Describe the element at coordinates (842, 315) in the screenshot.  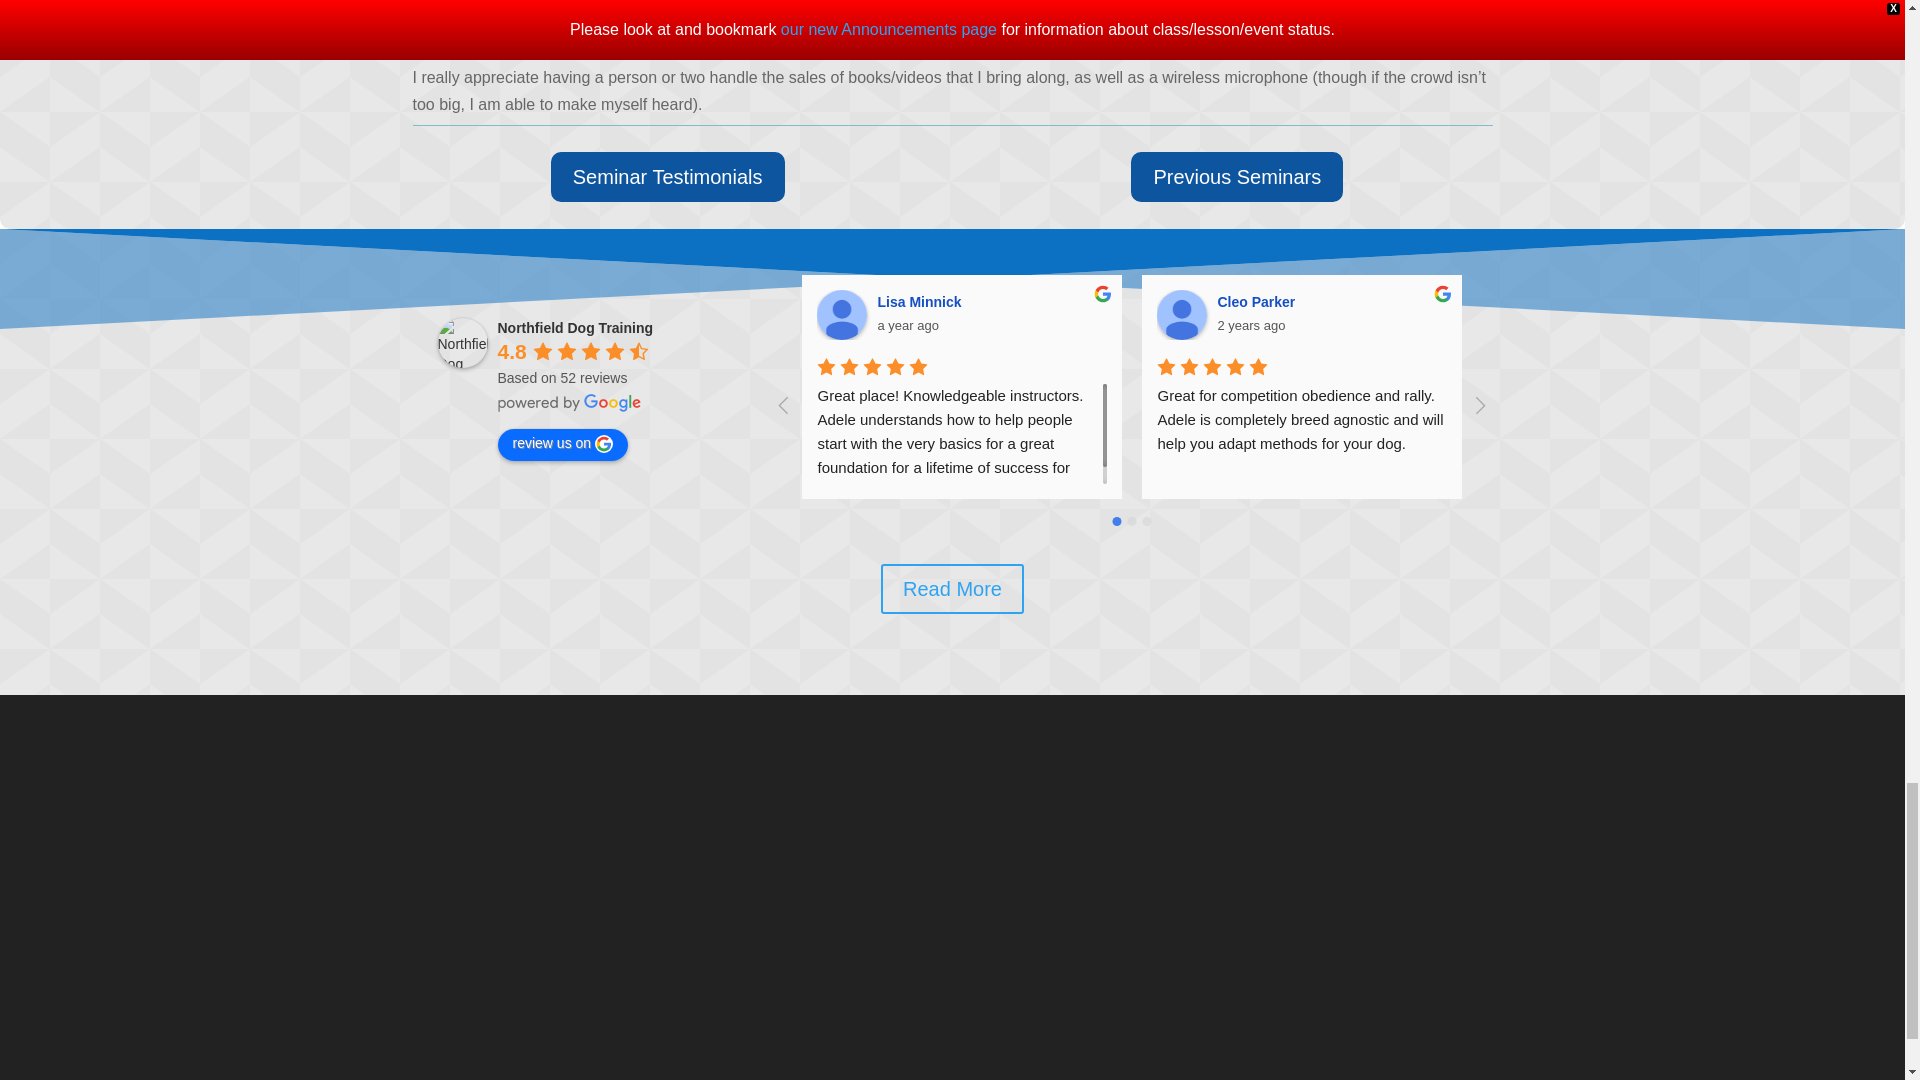
I see `Lisa Minnick` at that location.